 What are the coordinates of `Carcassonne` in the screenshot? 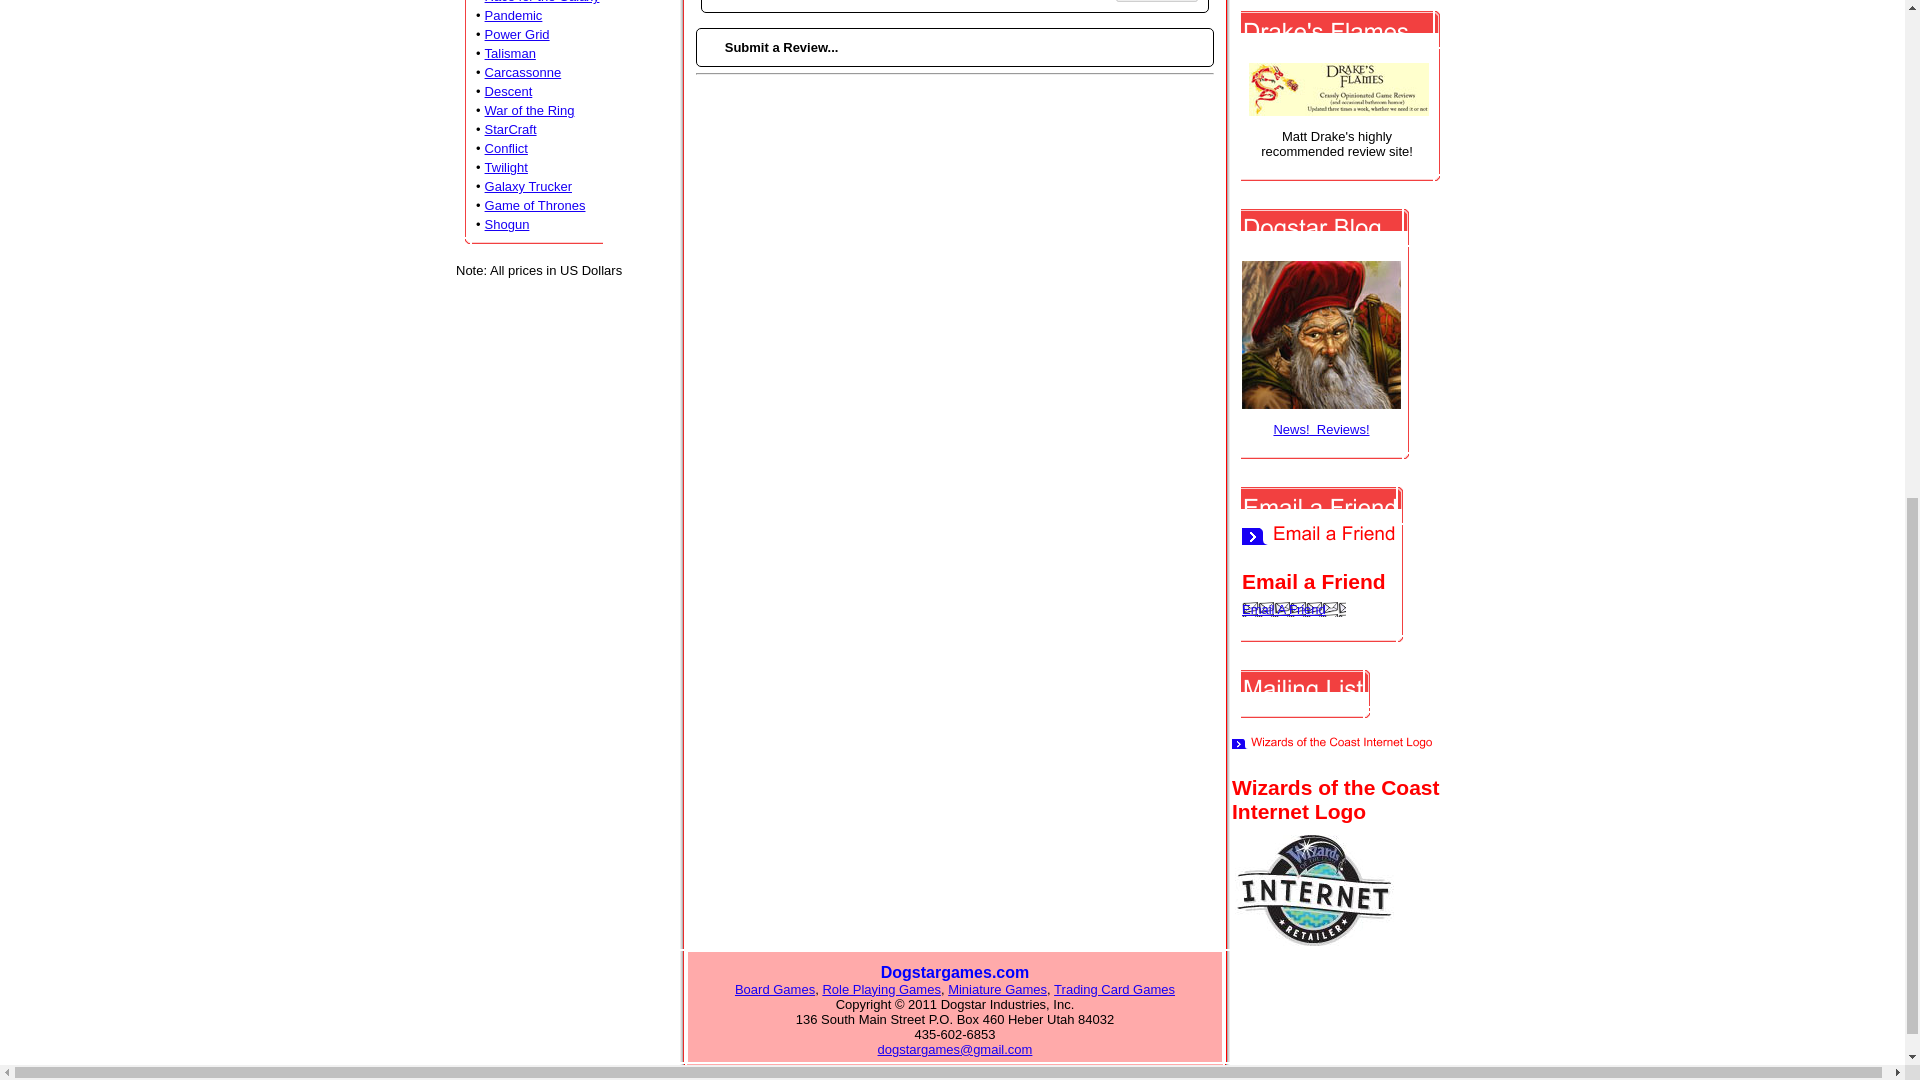 It's located at (524, 72).